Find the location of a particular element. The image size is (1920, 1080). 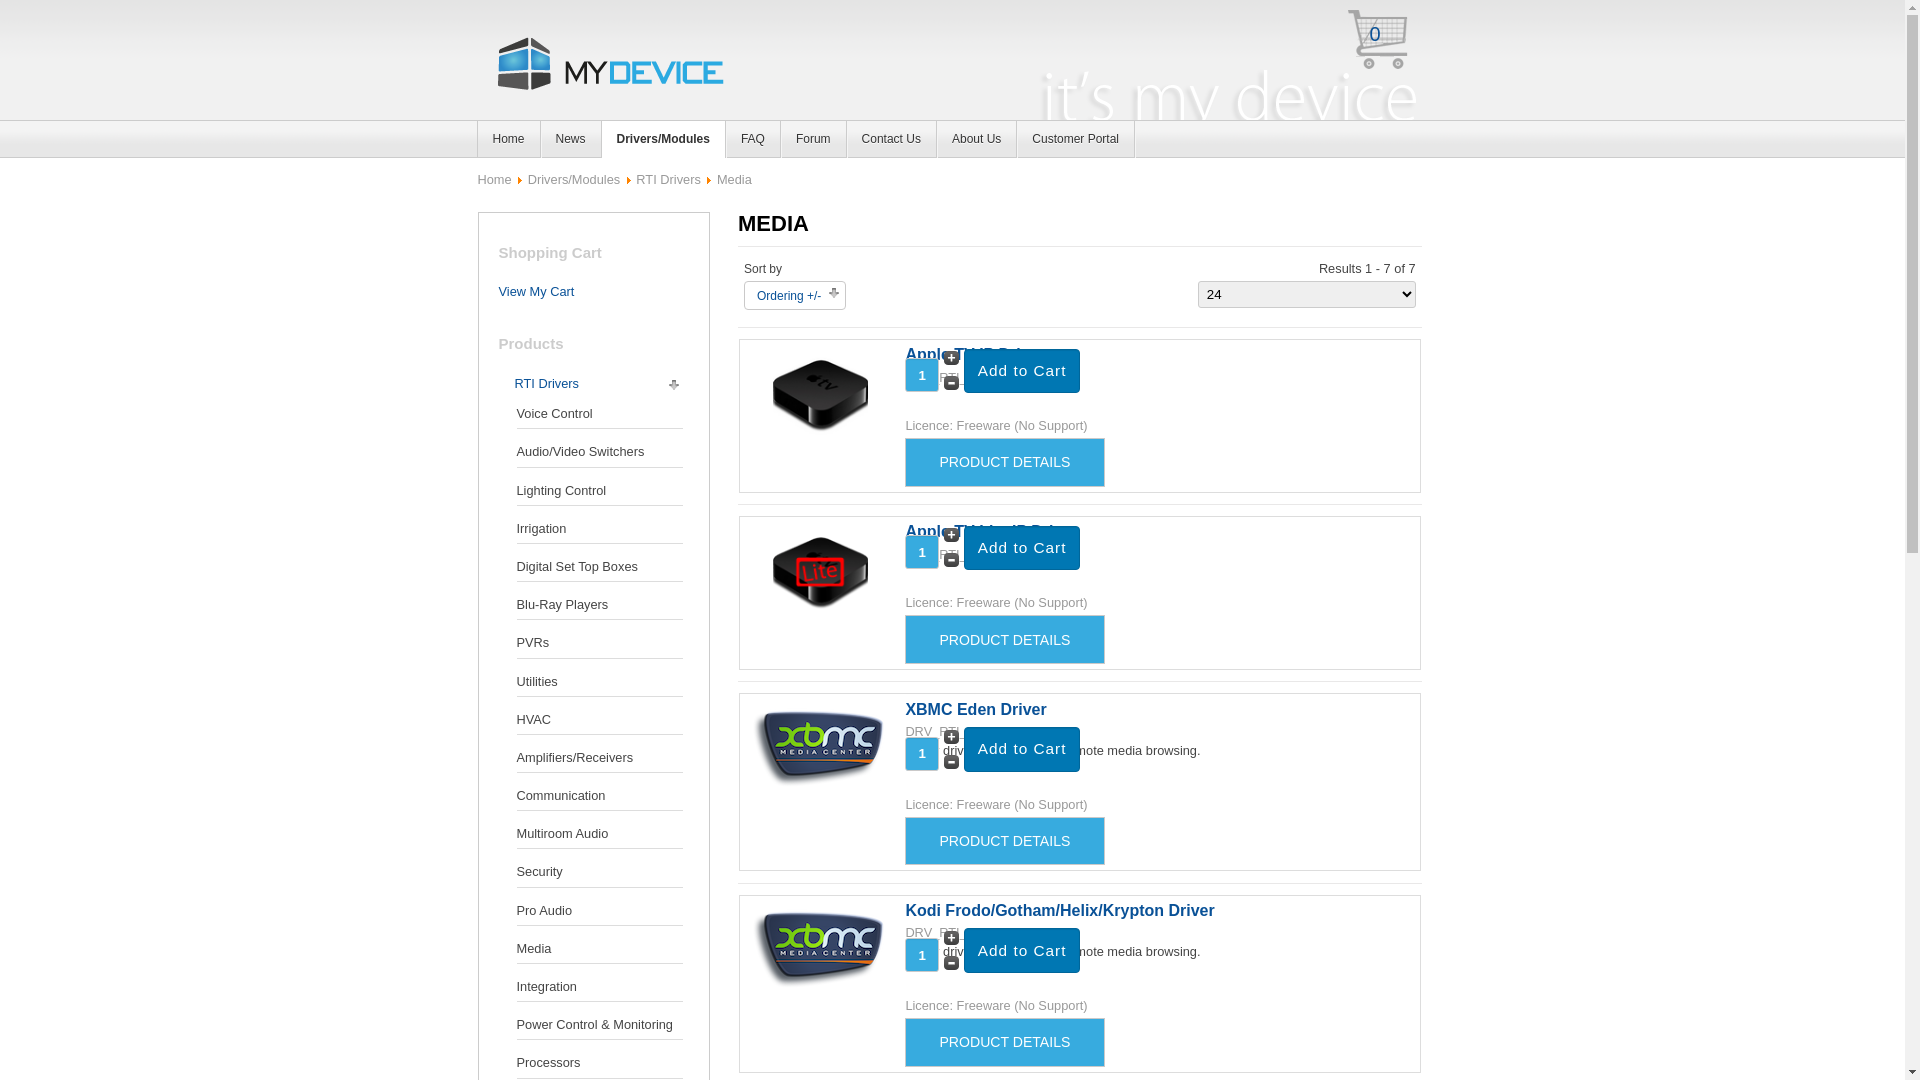

RTI Drivers is located at coordinates (668, 179).